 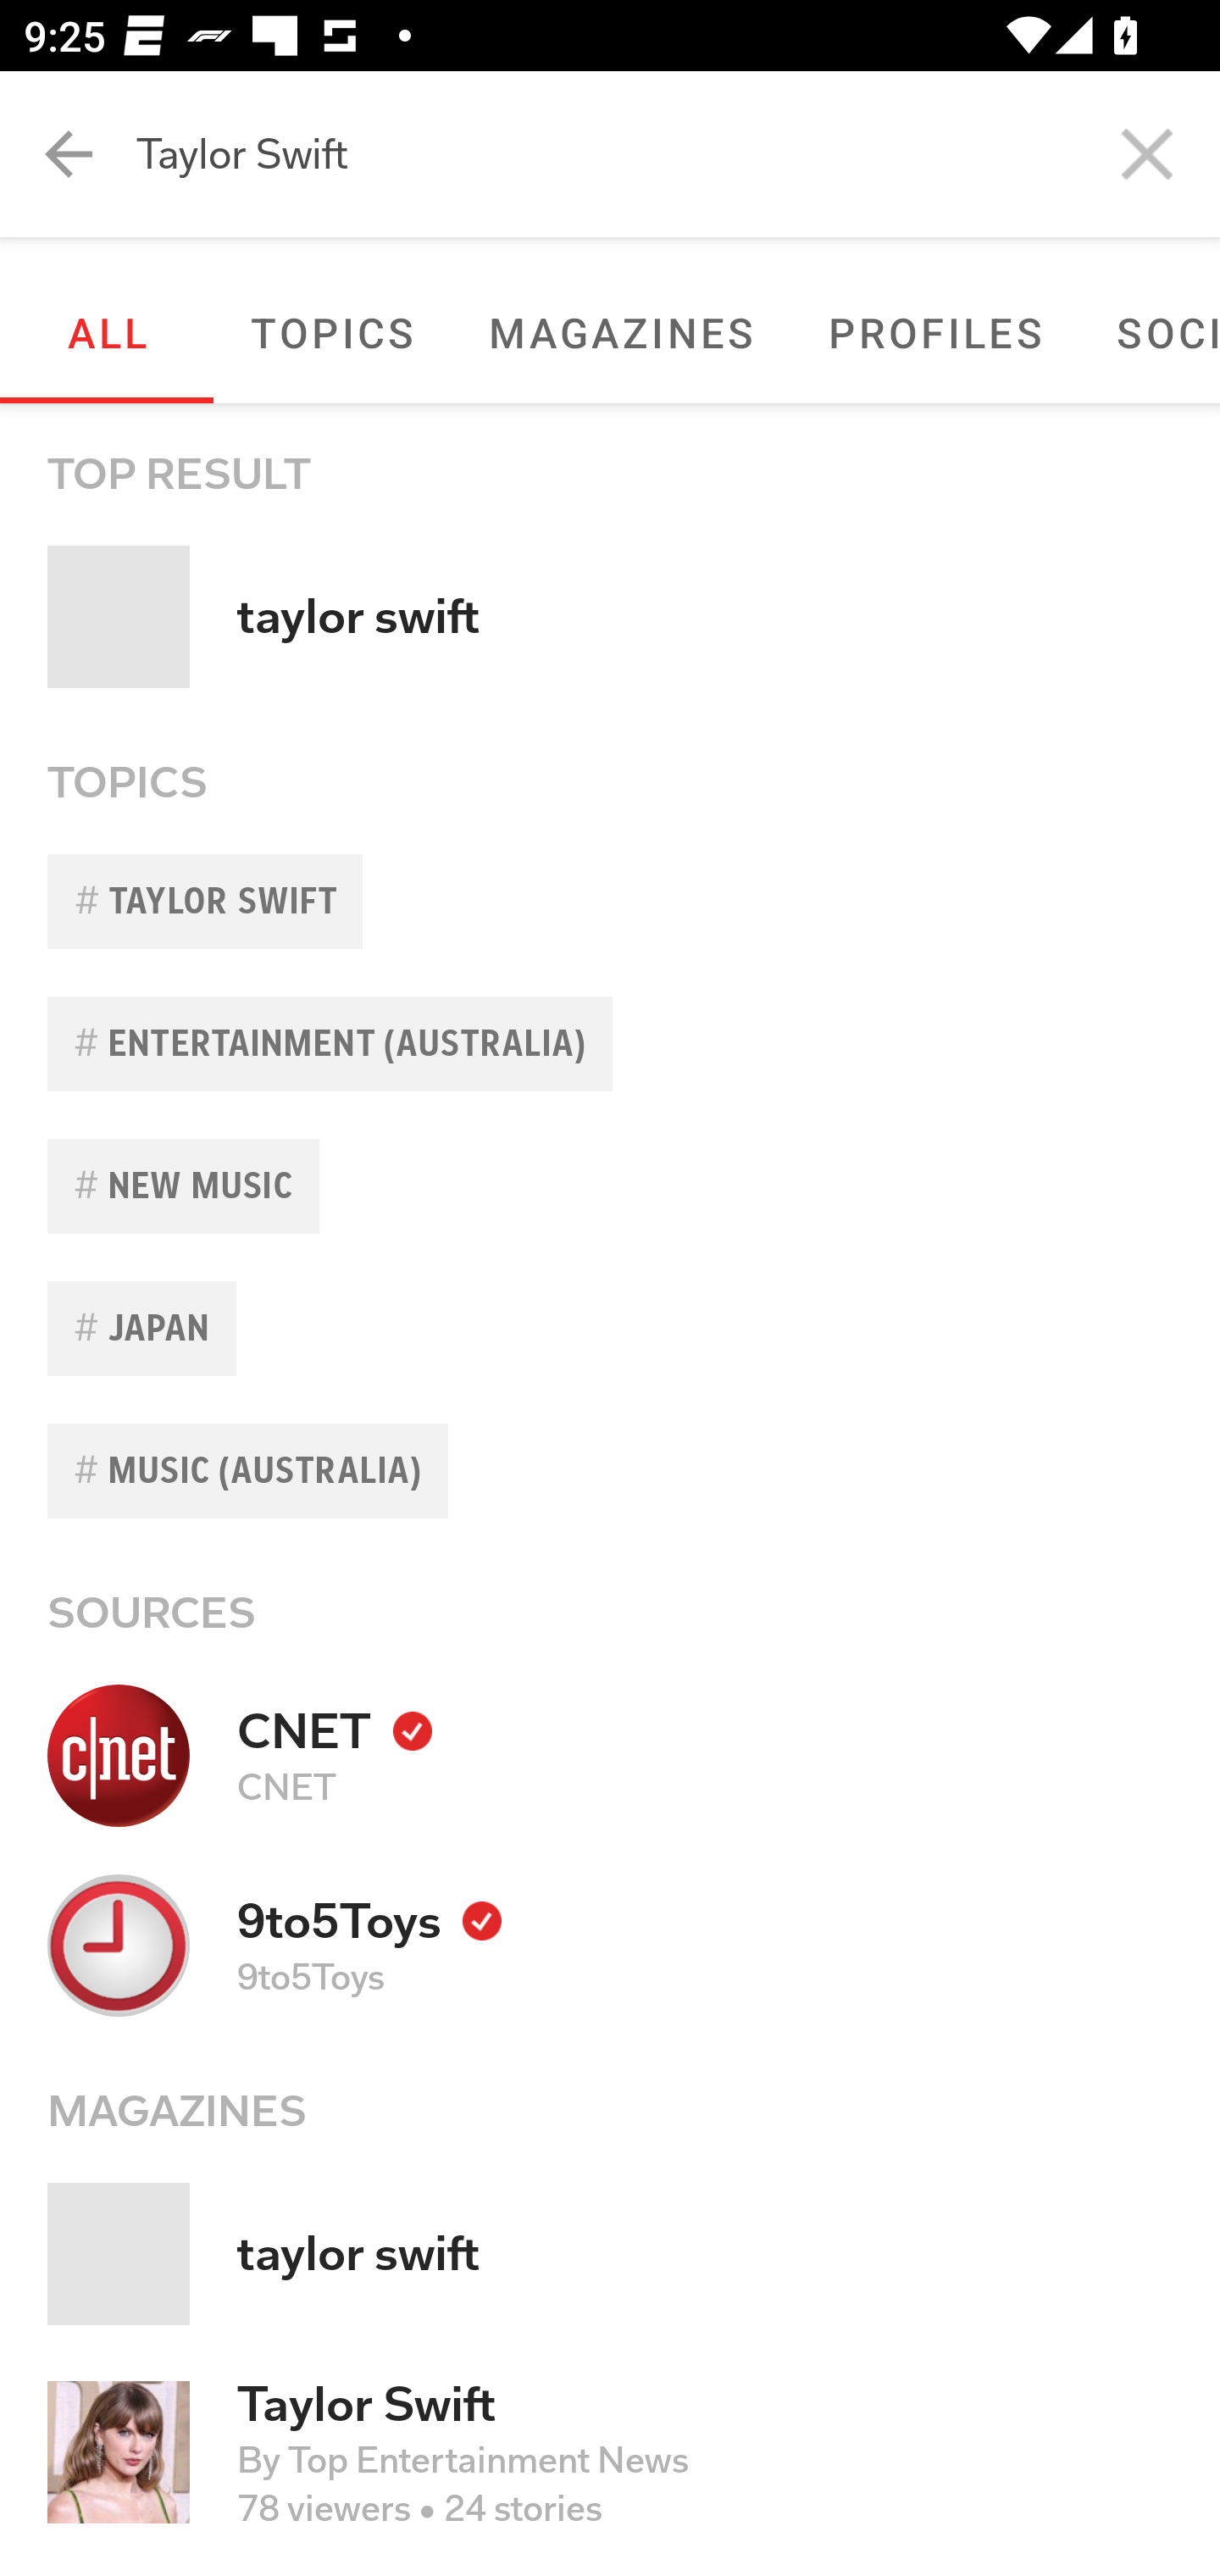 I want to click on # NEW MUSIC, so click(x=610, y=1186).